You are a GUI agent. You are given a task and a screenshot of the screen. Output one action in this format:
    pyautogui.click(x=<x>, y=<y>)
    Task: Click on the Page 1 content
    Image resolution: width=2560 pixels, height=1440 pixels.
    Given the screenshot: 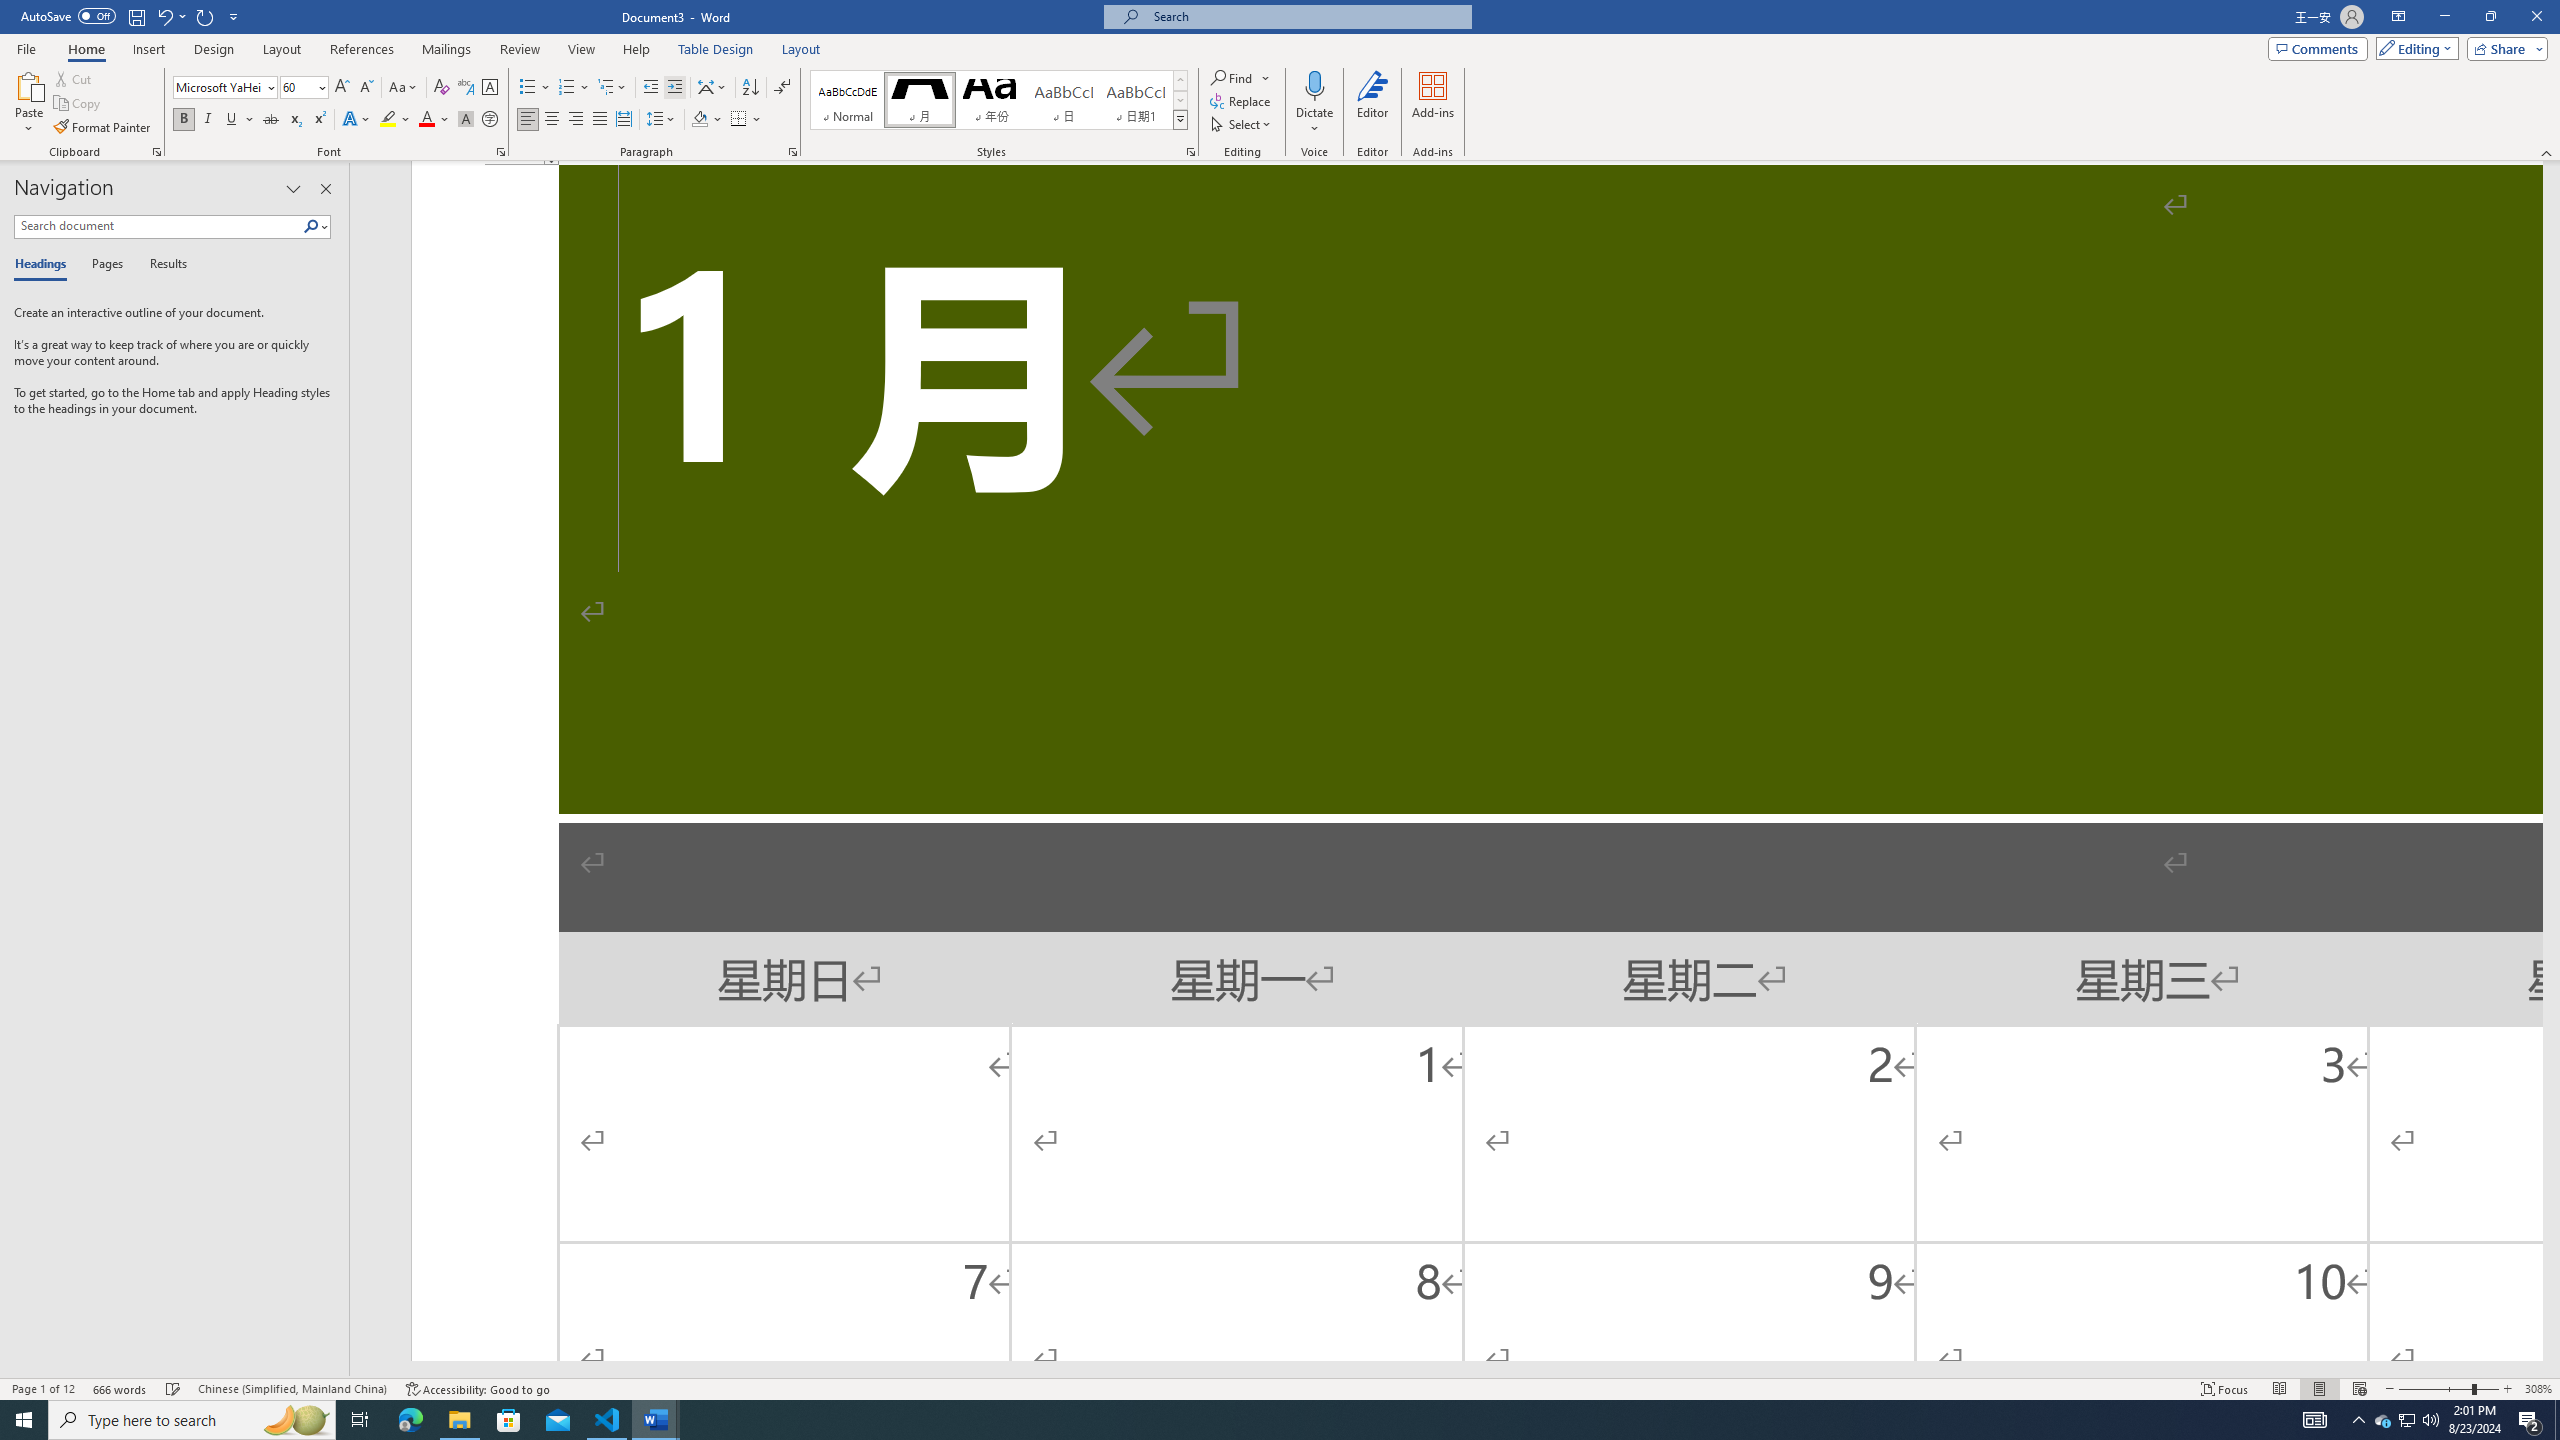 What is the action you would take?
    pyautogui.click(x=1477, y=762)
    